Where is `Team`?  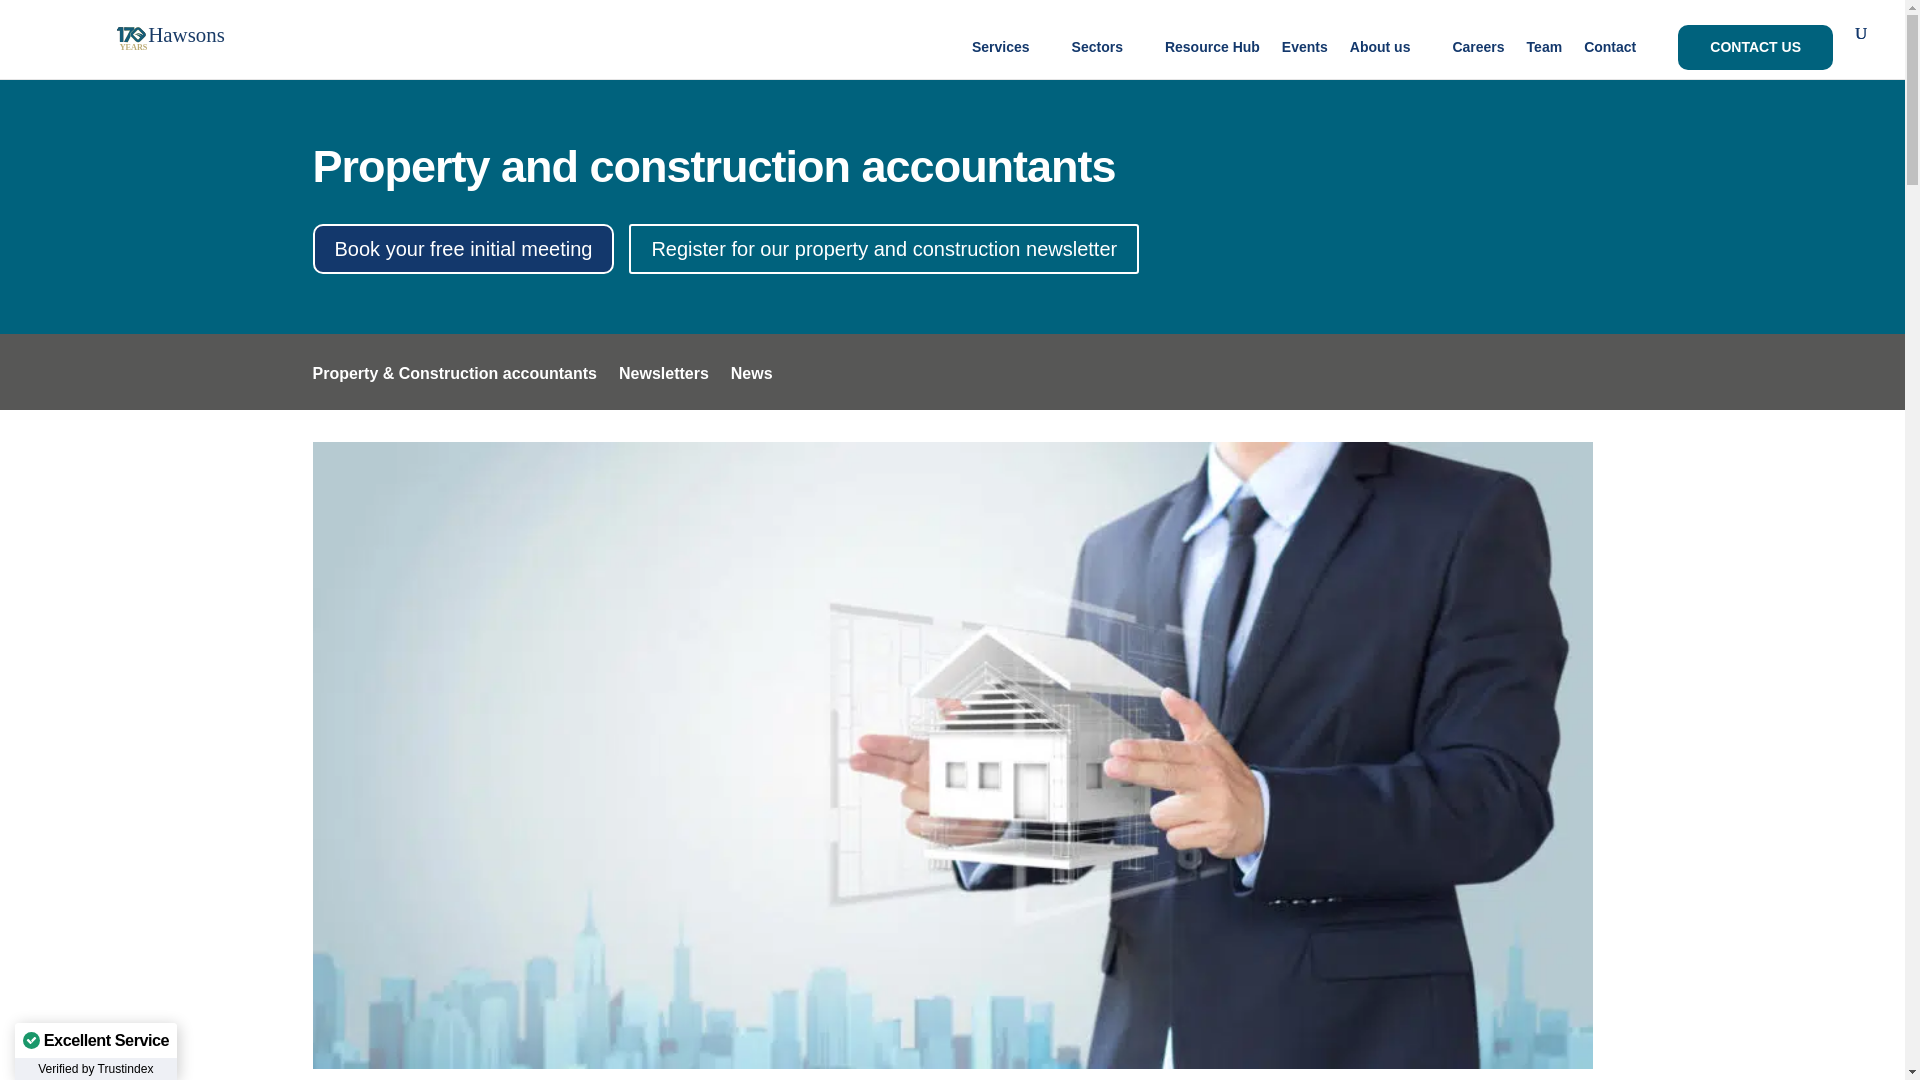
Team is located at coordinates (1544, 58).